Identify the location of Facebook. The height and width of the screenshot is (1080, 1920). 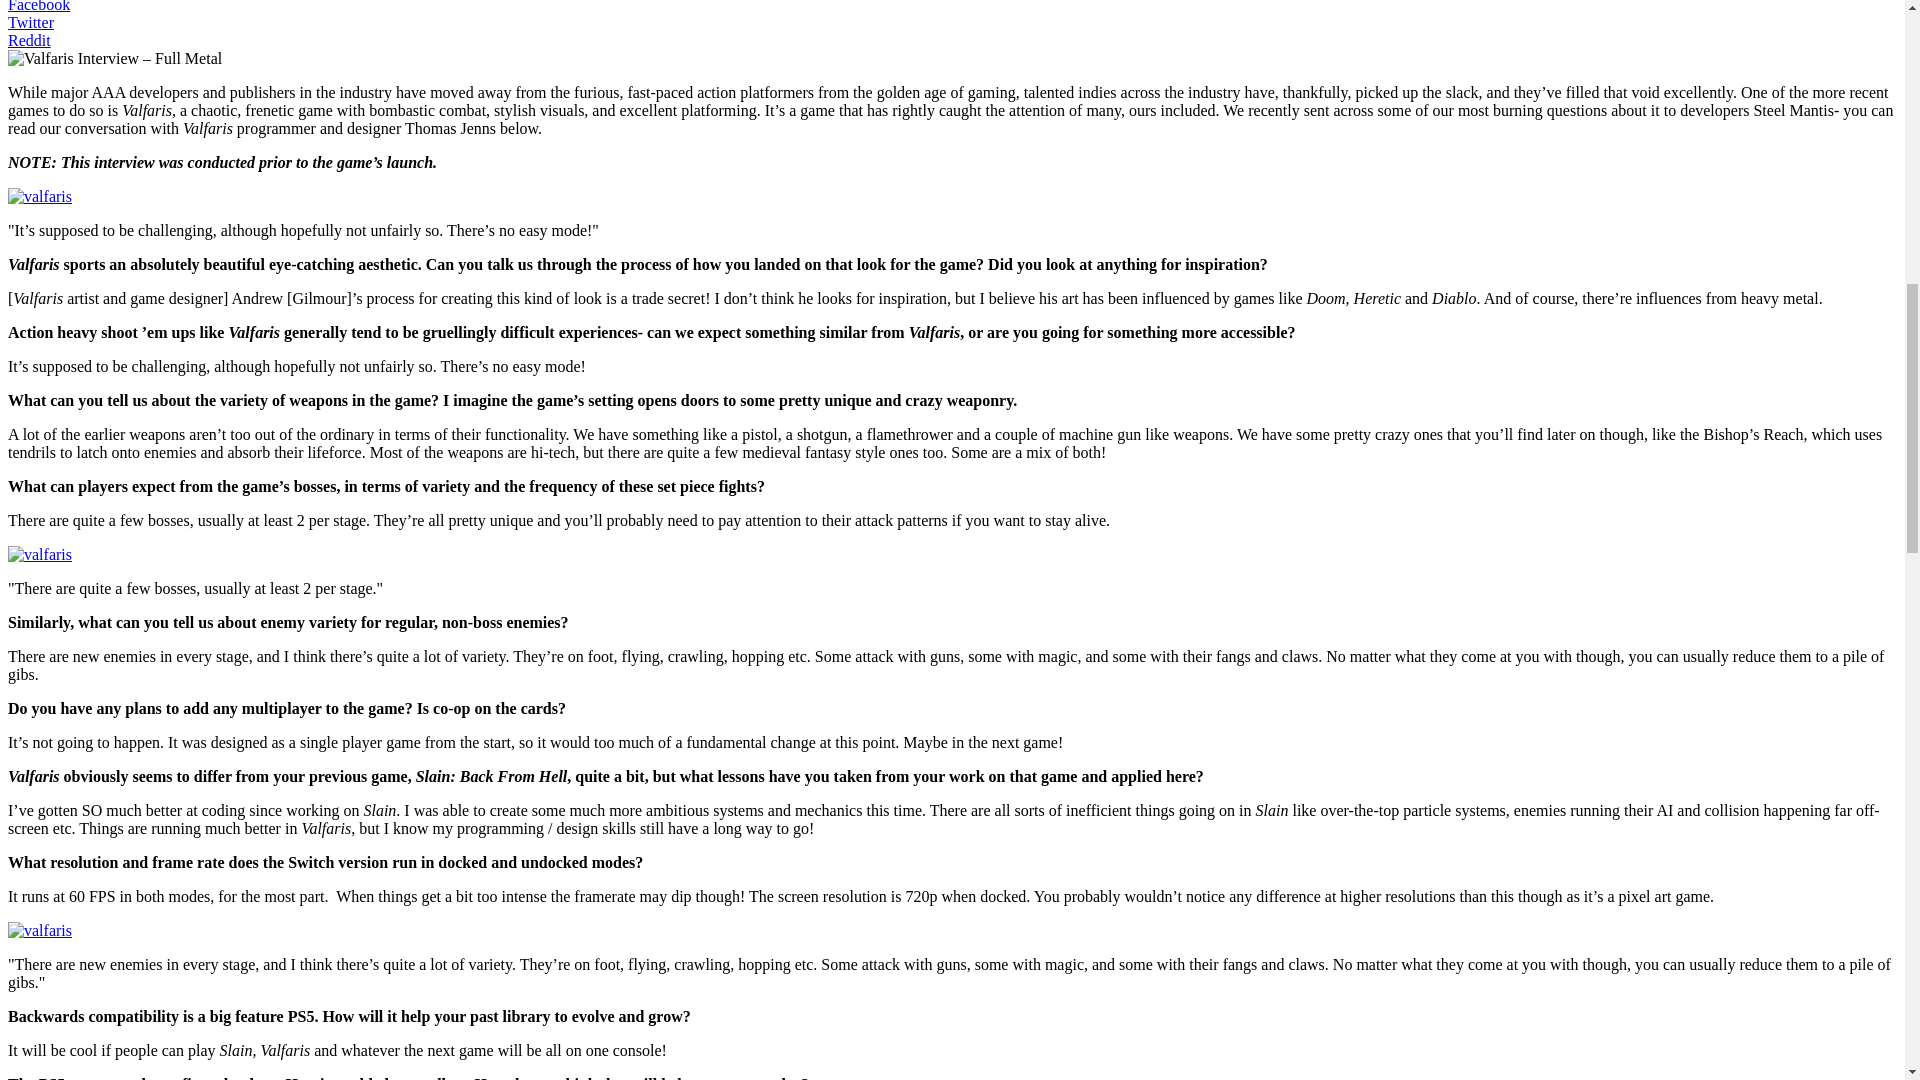
(38, 6).